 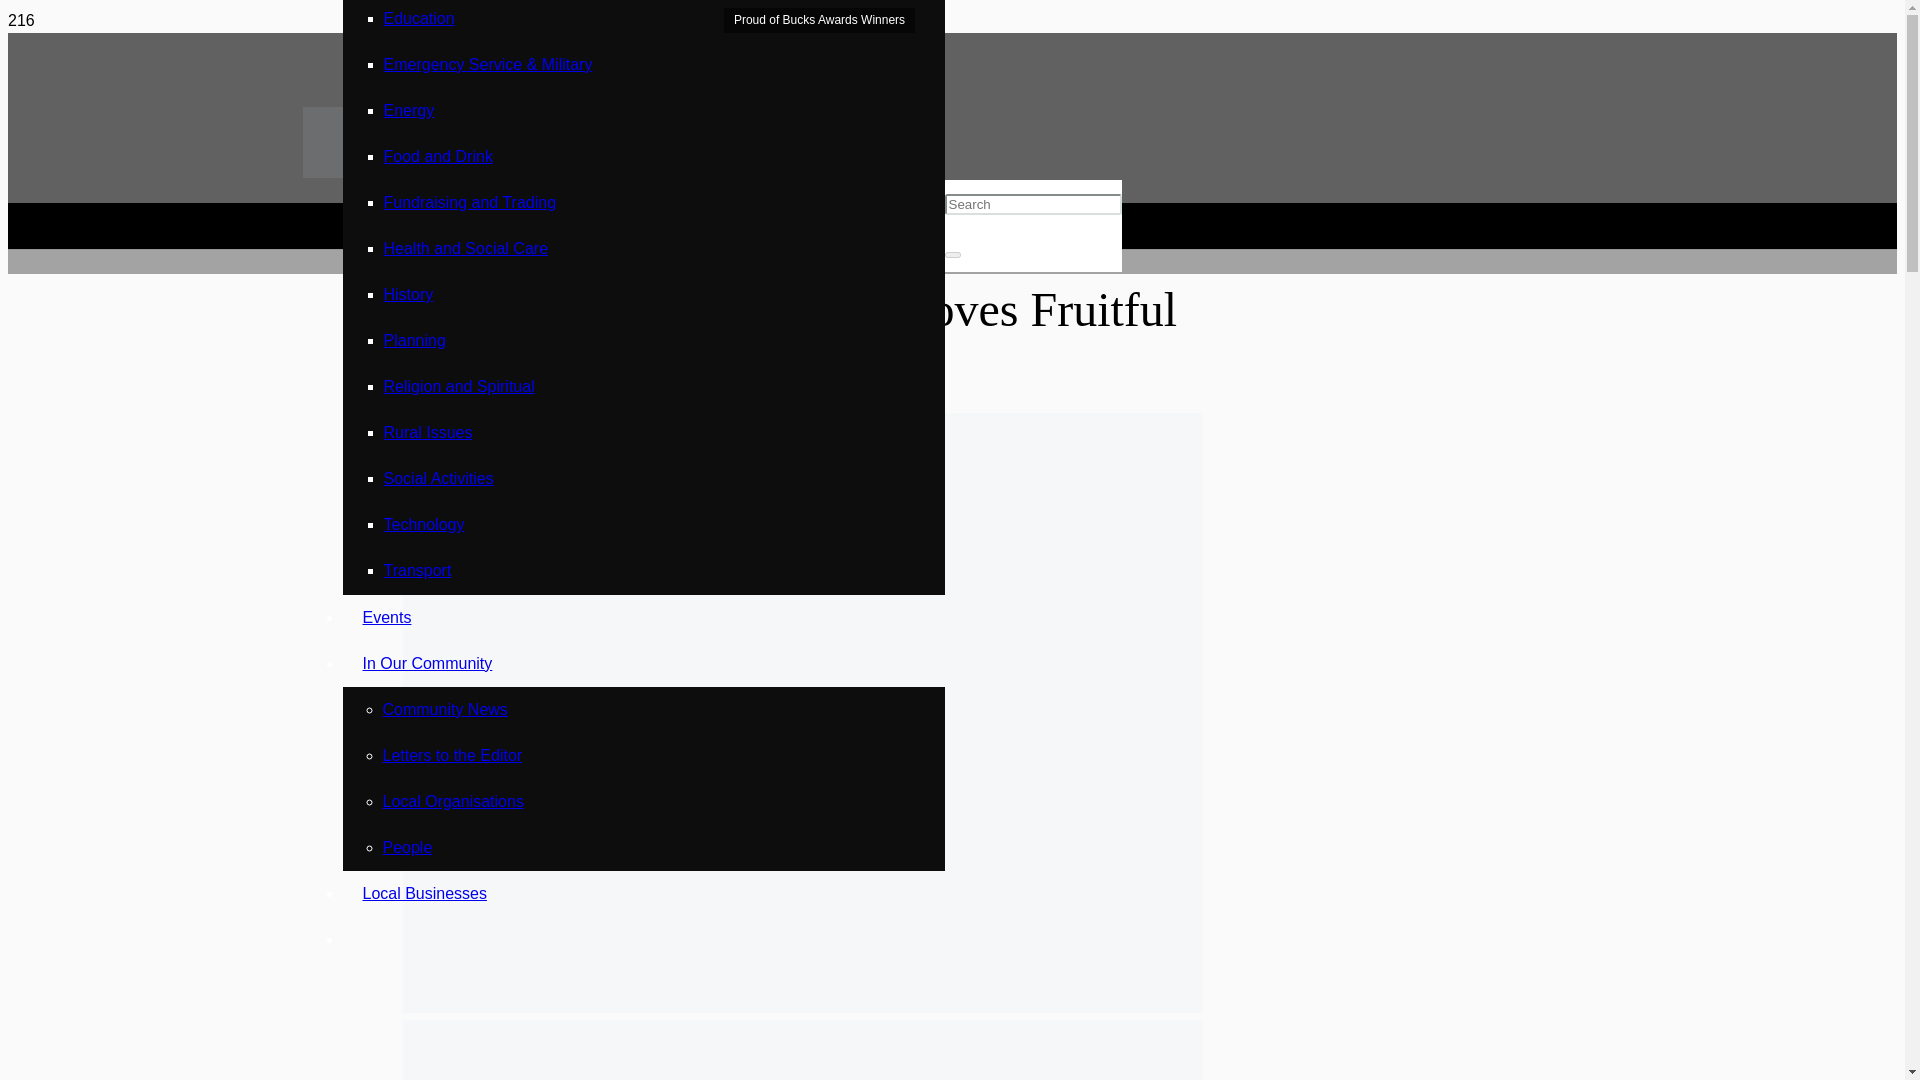 What do you see at coordinates (851, 400) in the screenshot?
I see `Health and Social Care` at bounding box center [851, 400].